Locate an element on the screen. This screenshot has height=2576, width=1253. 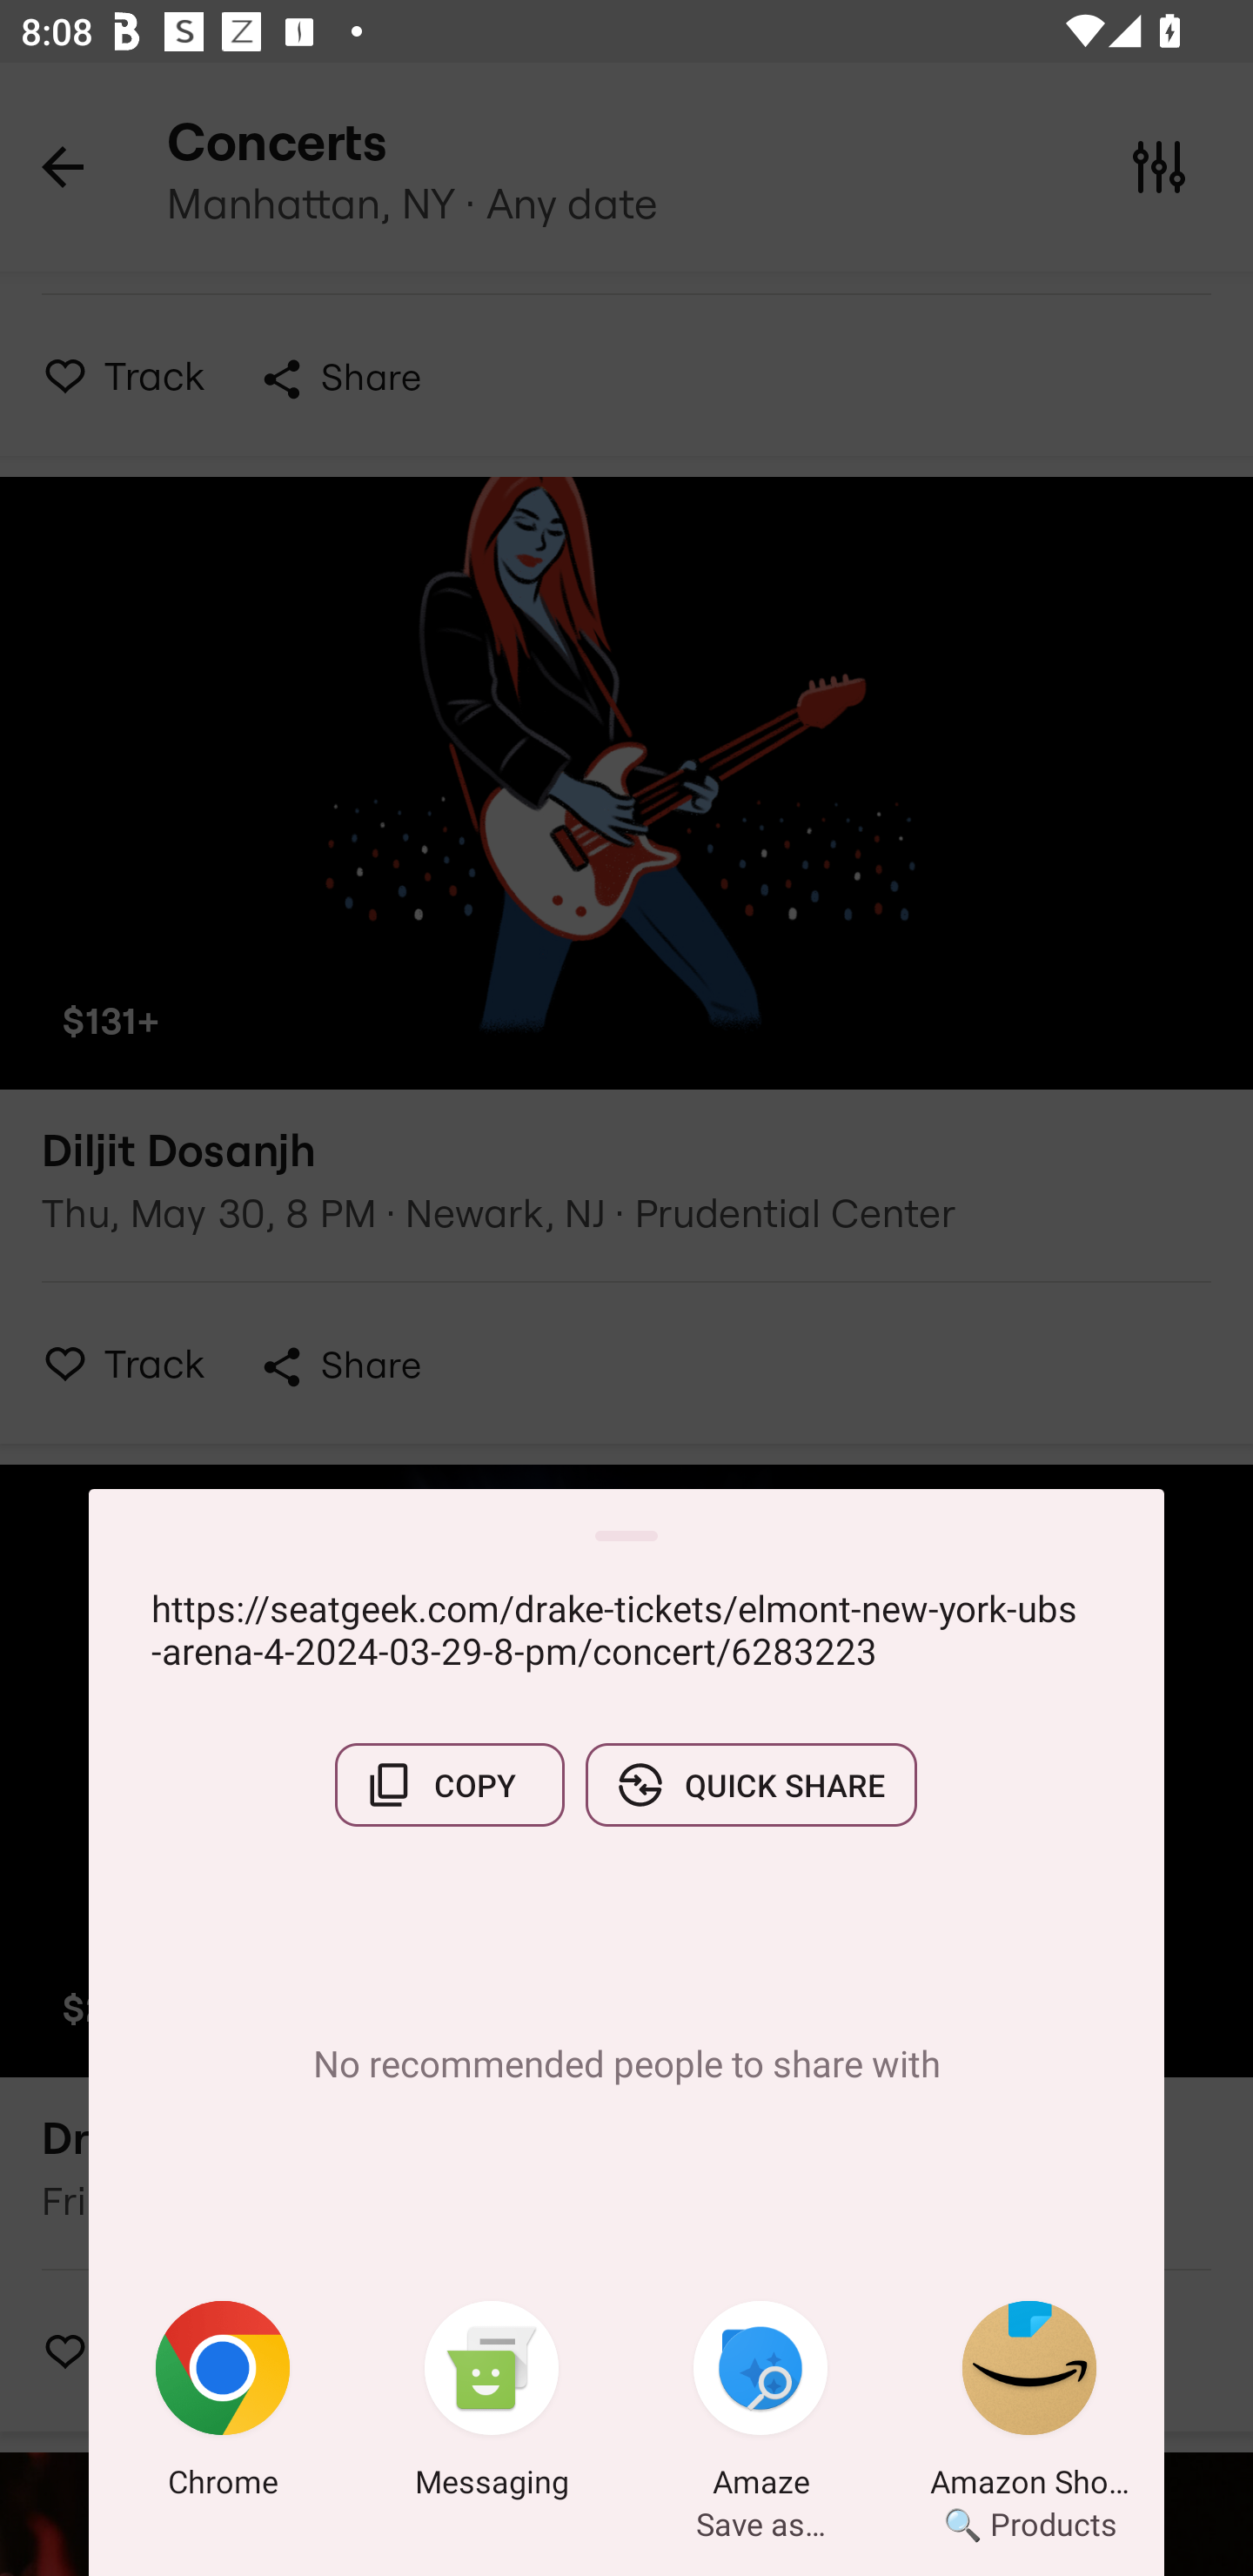
COPY is located at coordinates (449, 1785).